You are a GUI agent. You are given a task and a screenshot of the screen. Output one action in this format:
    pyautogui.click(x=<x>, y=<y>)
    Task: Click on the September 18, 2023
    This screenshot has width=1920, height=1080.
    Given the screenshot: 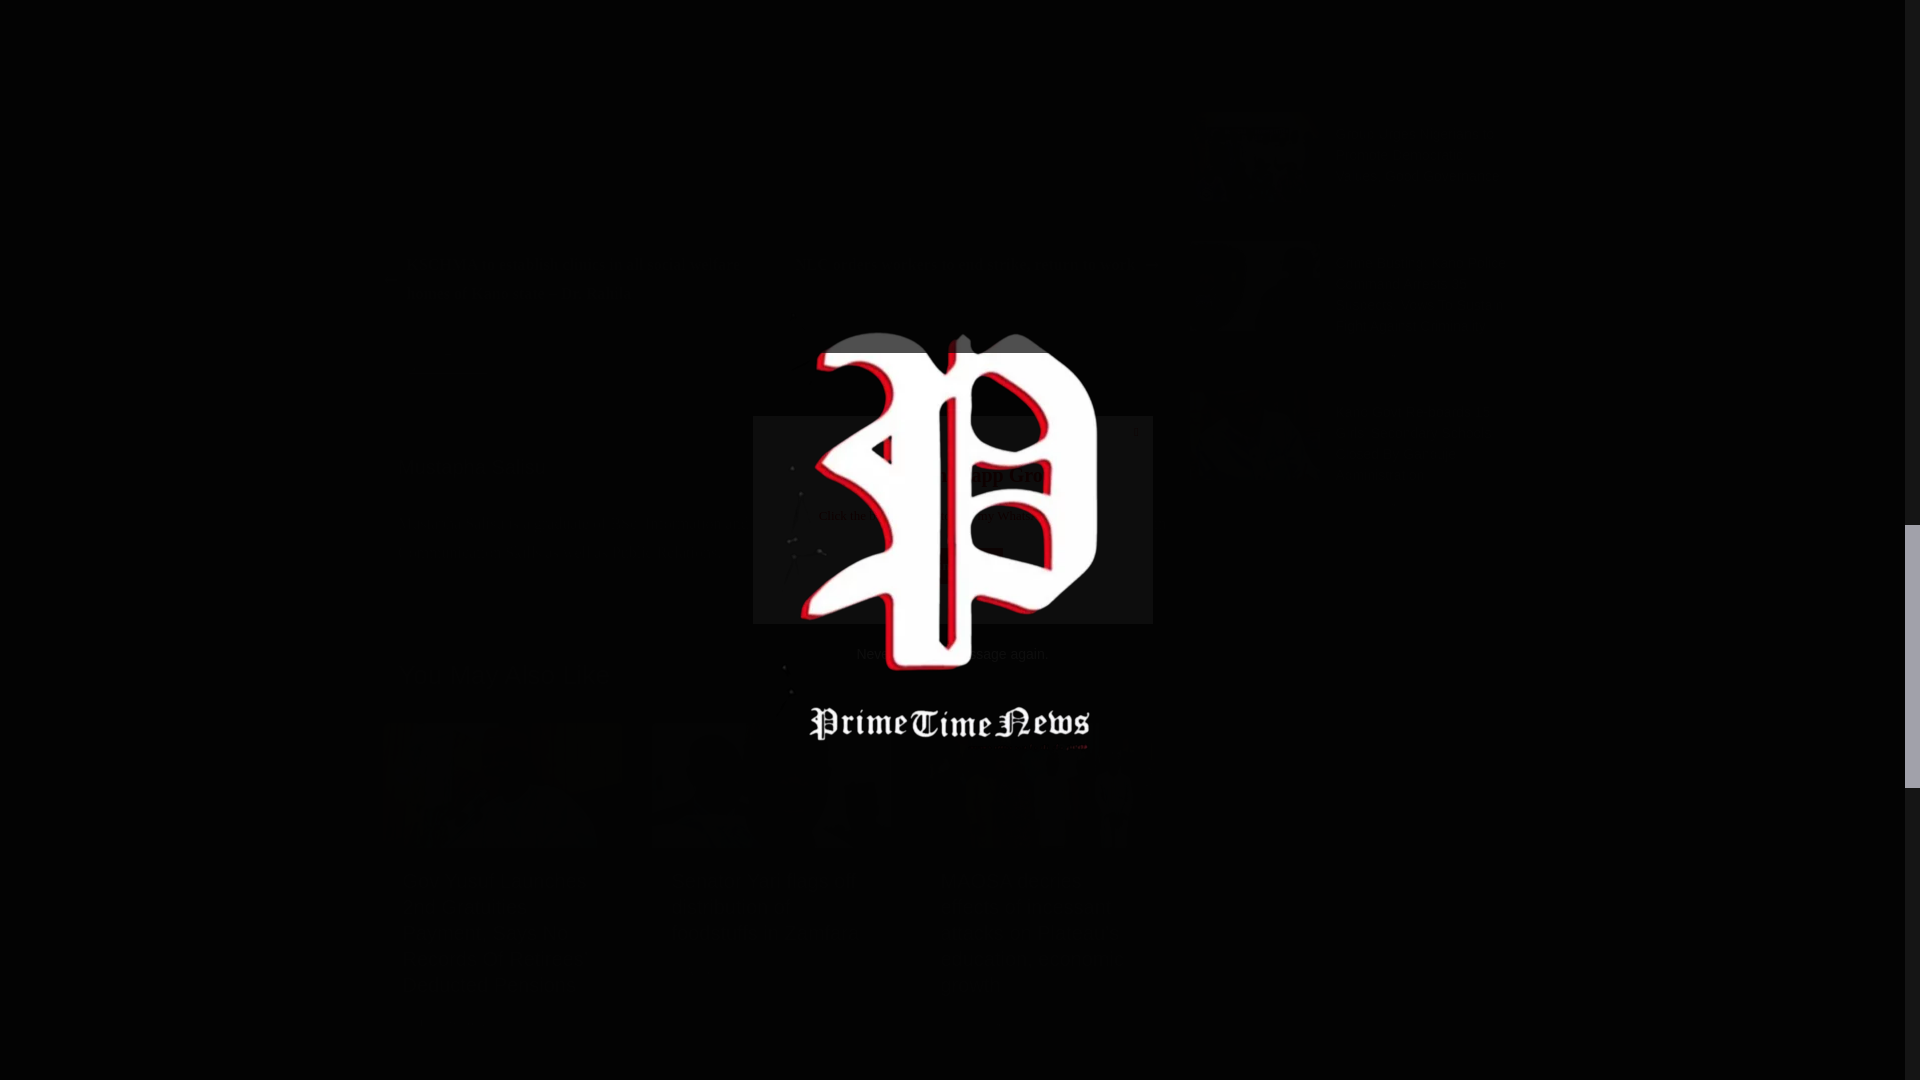 What is the action you would take?
    pyautogui.click(x=996, y=1024)
    